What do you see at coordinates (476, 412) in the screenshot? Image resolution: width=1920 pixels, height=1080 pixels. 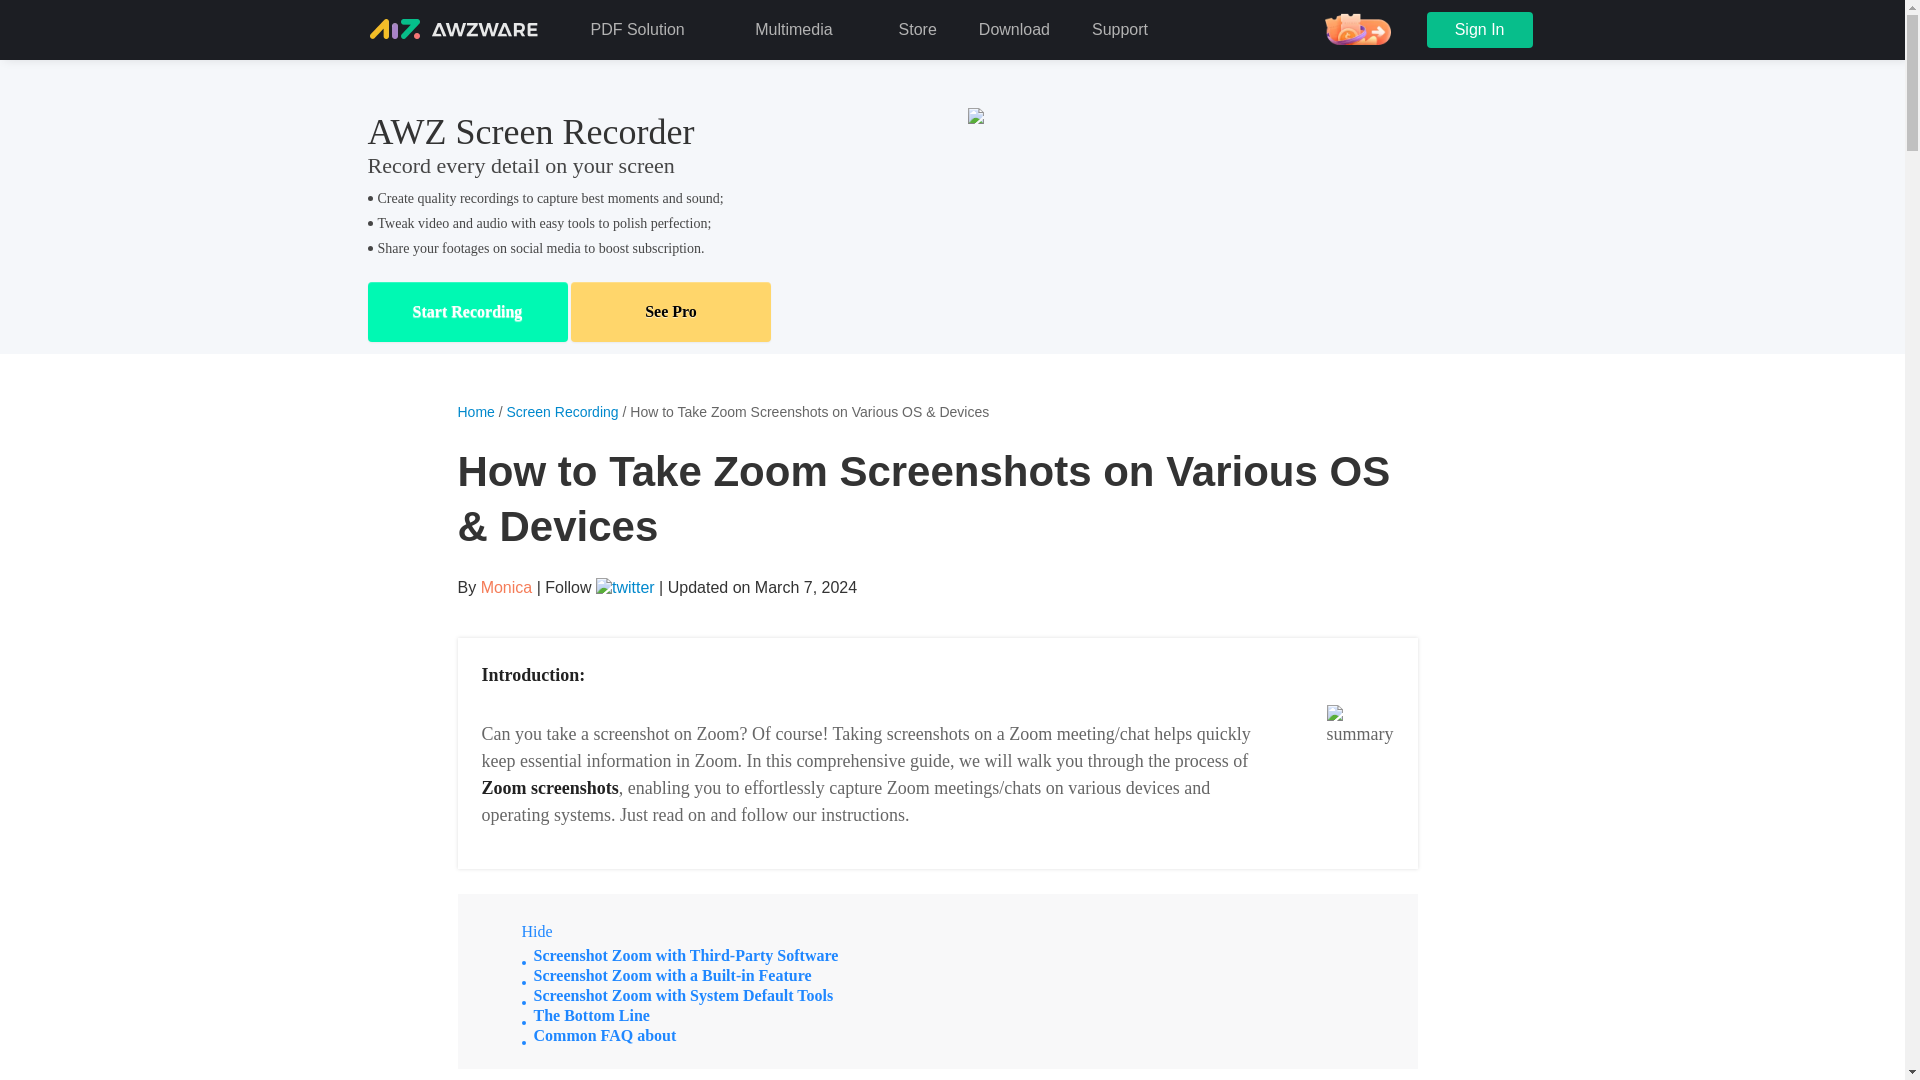 I see `Home` at bounding box center [476, 412].